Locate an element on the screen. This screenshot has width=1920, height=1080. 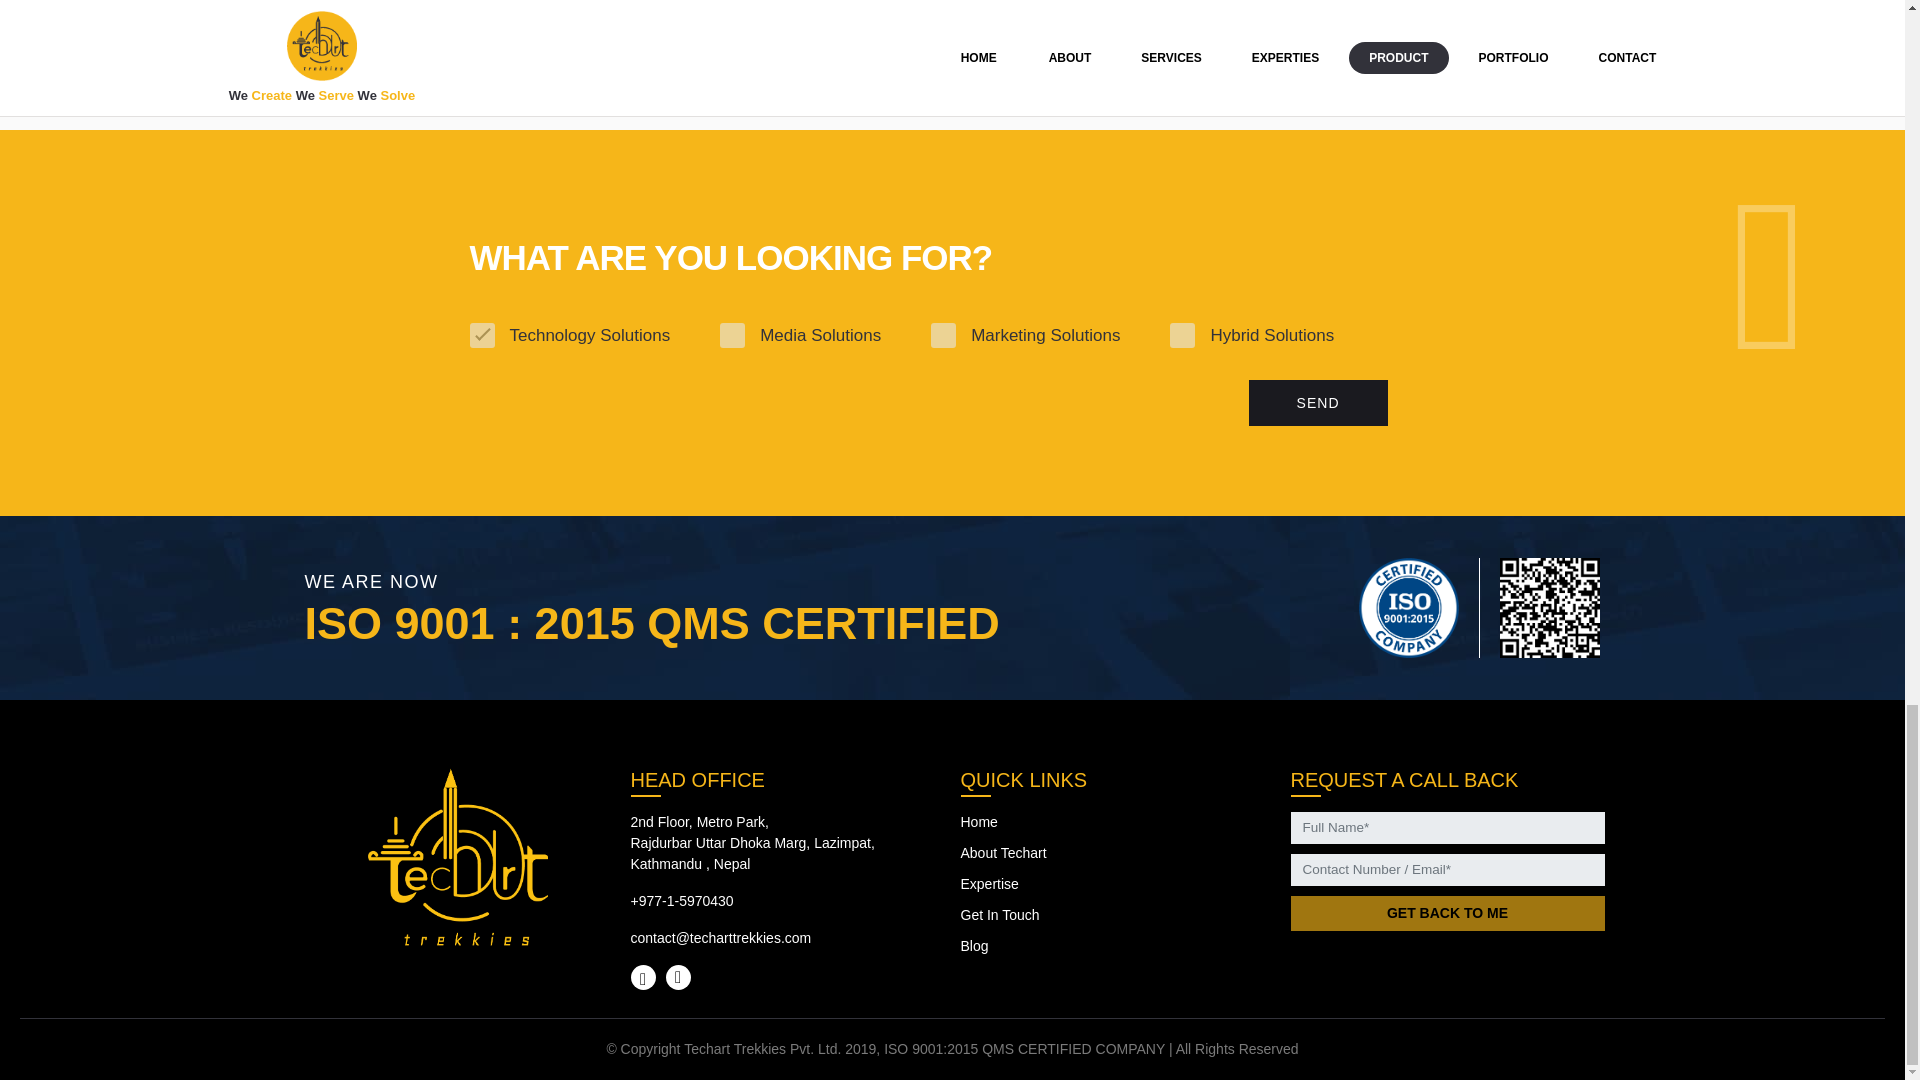
Imaginesys is located at coordinates (1562, 98).